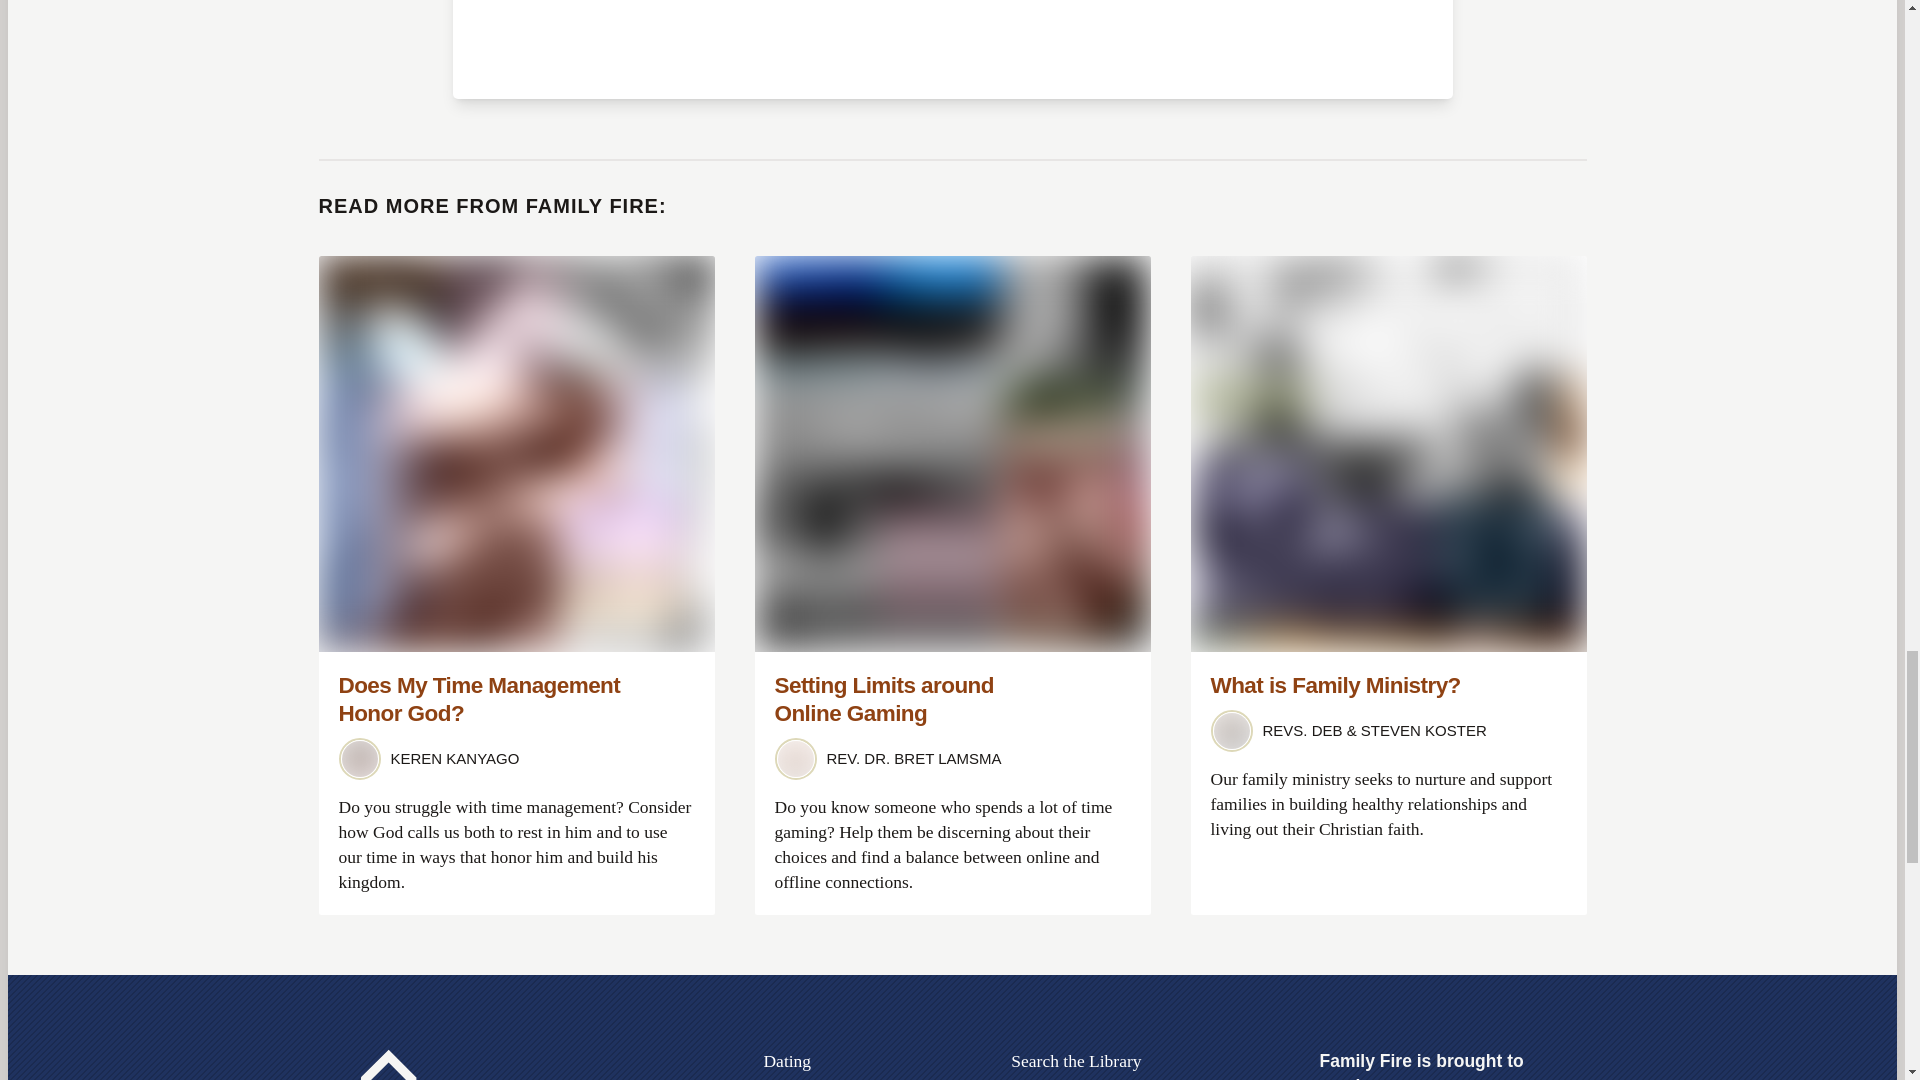  I want to click on Stoking the Spirit's flame at home, so click(452, 1064).